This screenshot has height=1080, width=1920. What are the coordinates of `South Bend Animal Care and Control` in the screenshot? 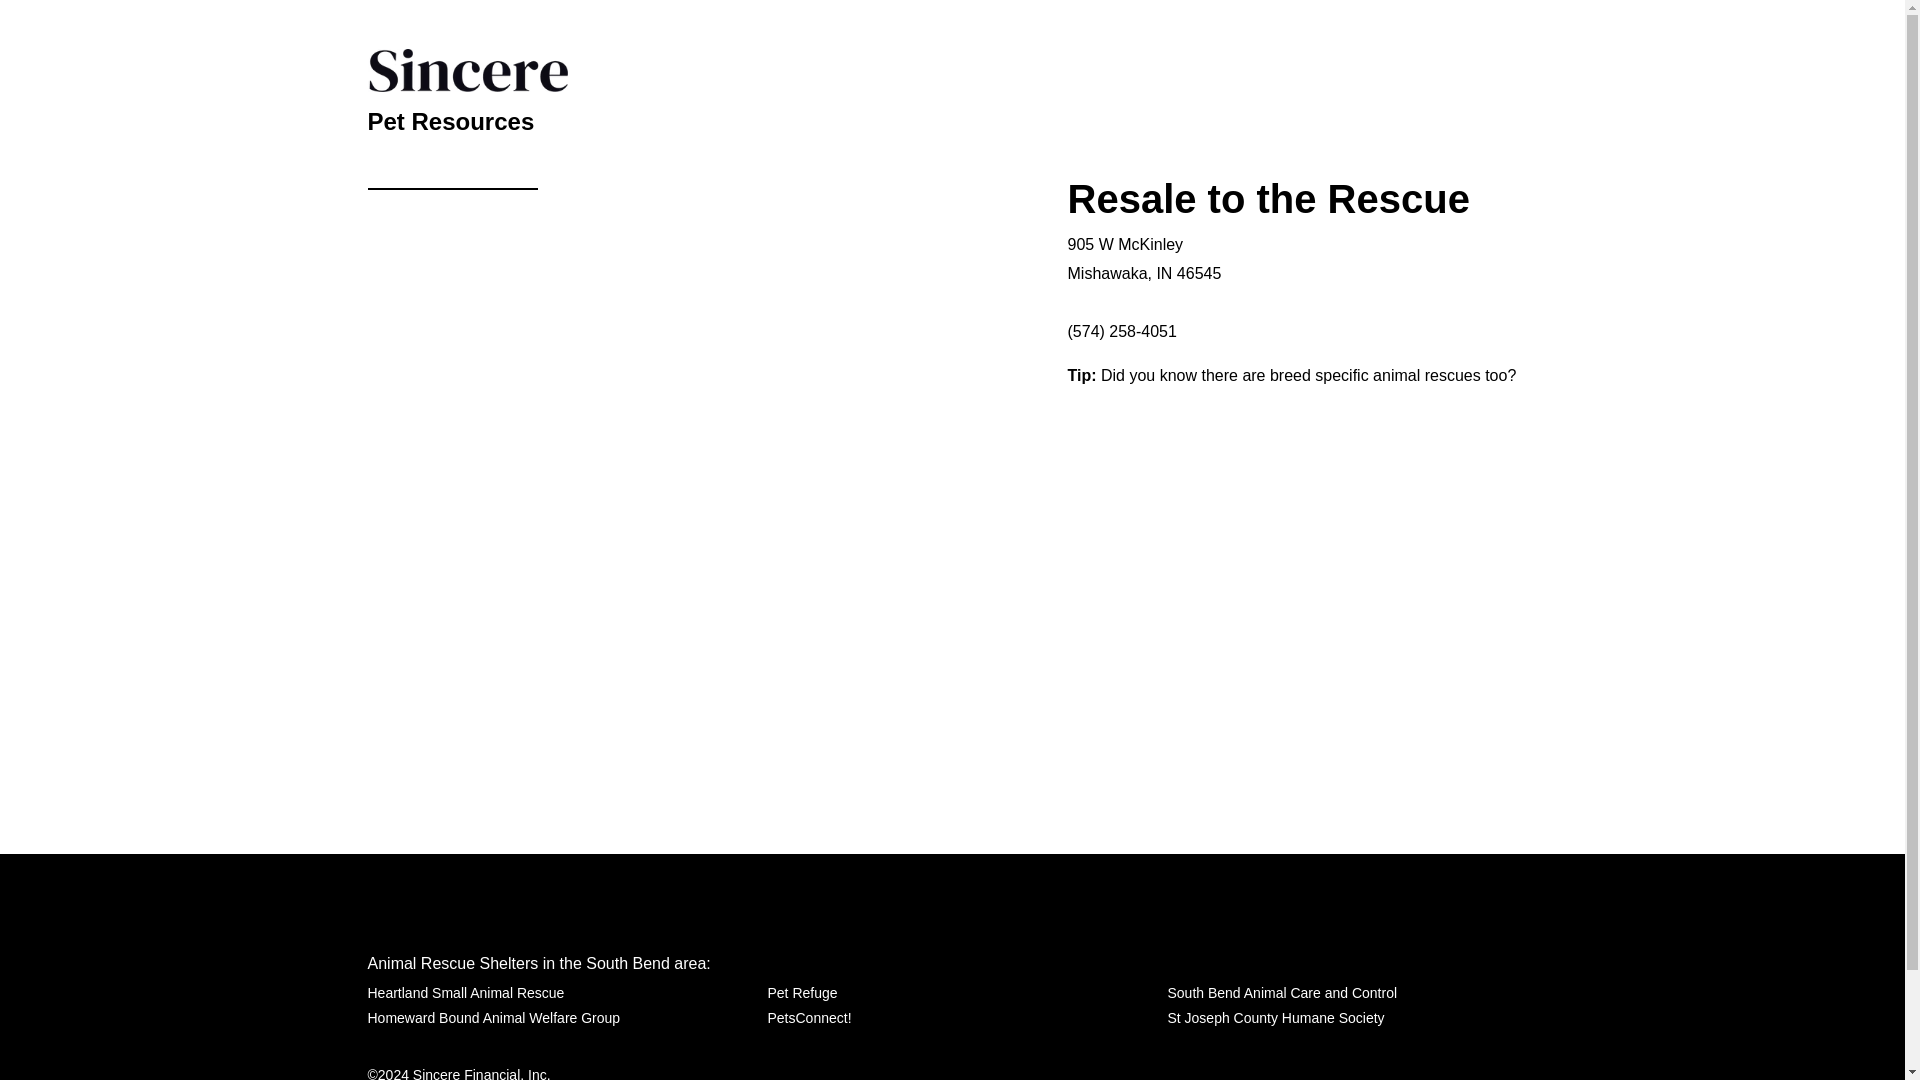 It's located at (1282, 992).